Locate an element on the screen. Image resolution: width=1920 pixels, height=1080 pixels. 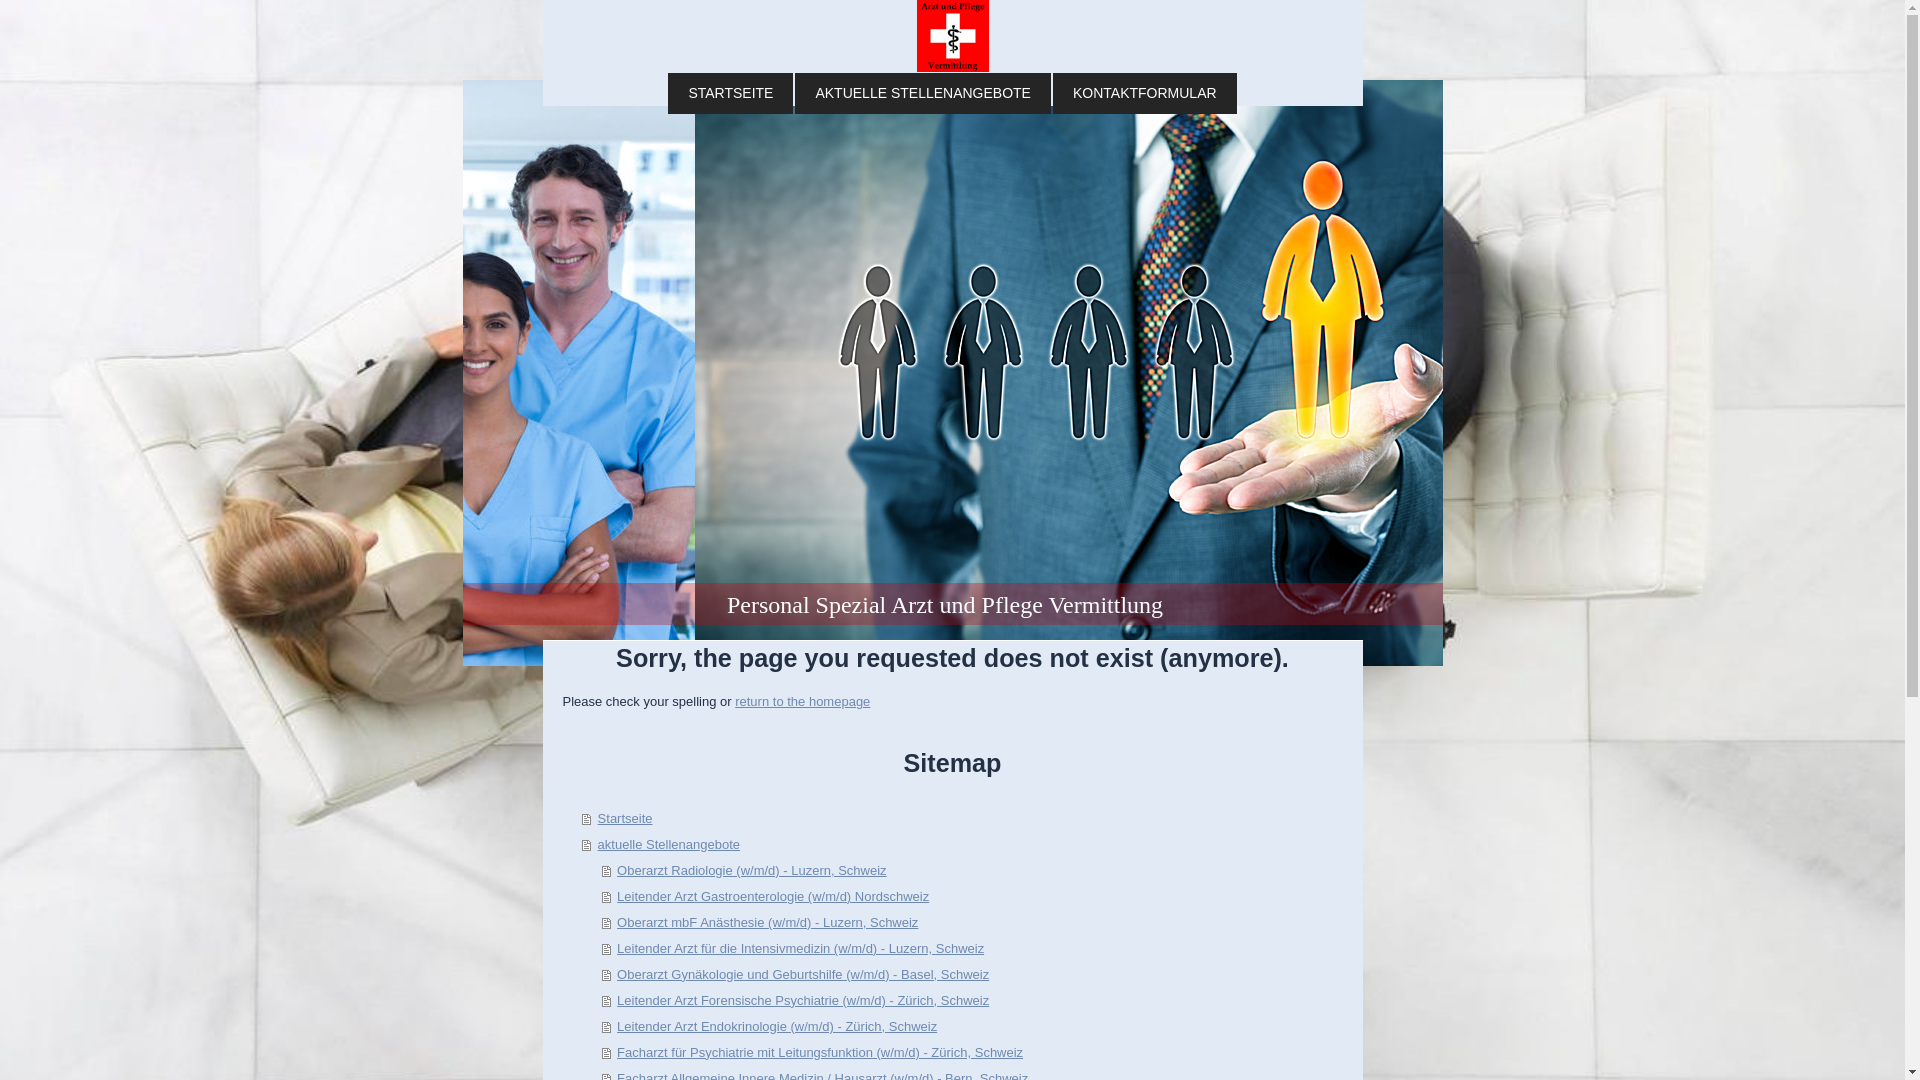
Leitender Arzt Gastroenterologie (w/m/d) Nordschweiz is located at coordinates (972, 897).